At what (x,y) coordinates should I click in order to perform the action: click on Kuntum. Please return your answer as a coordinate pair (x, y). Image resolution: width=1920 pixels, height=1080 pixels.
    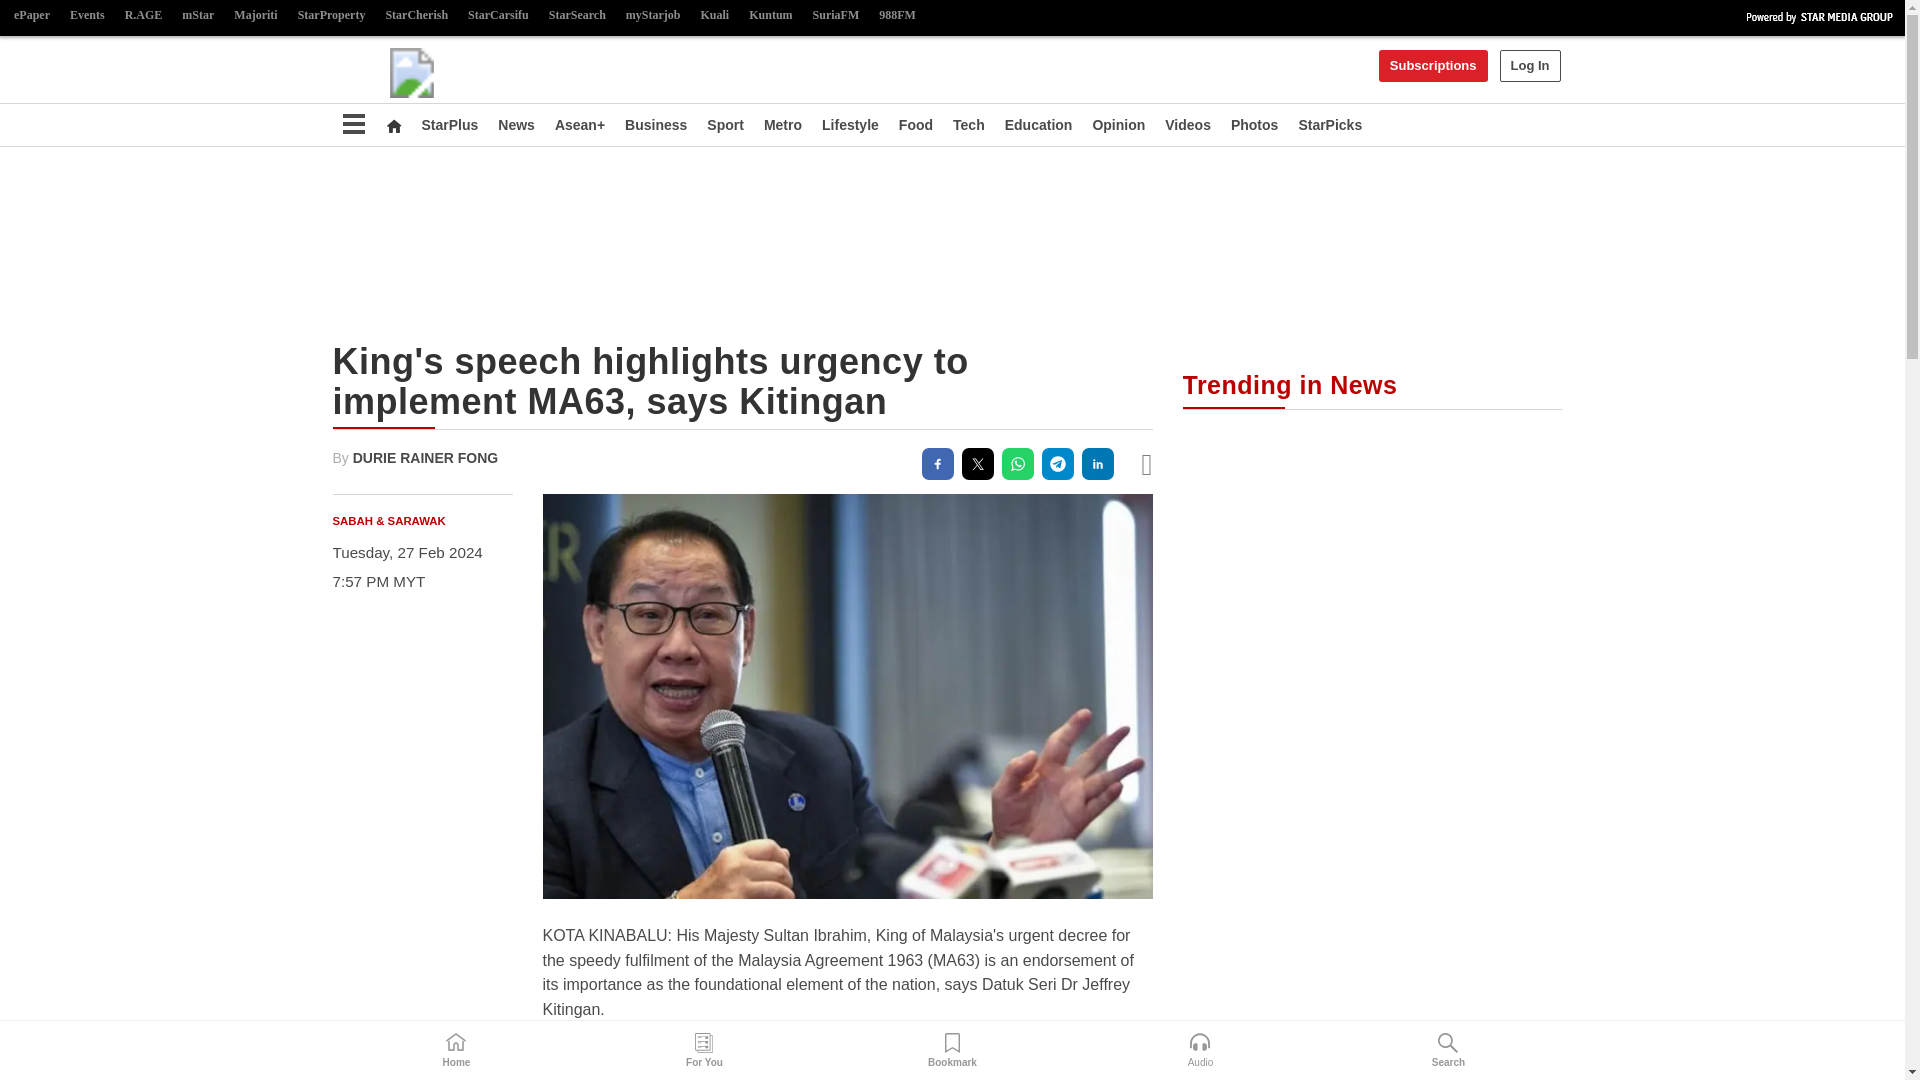
    Looking at the image, I should click on (770, 16).